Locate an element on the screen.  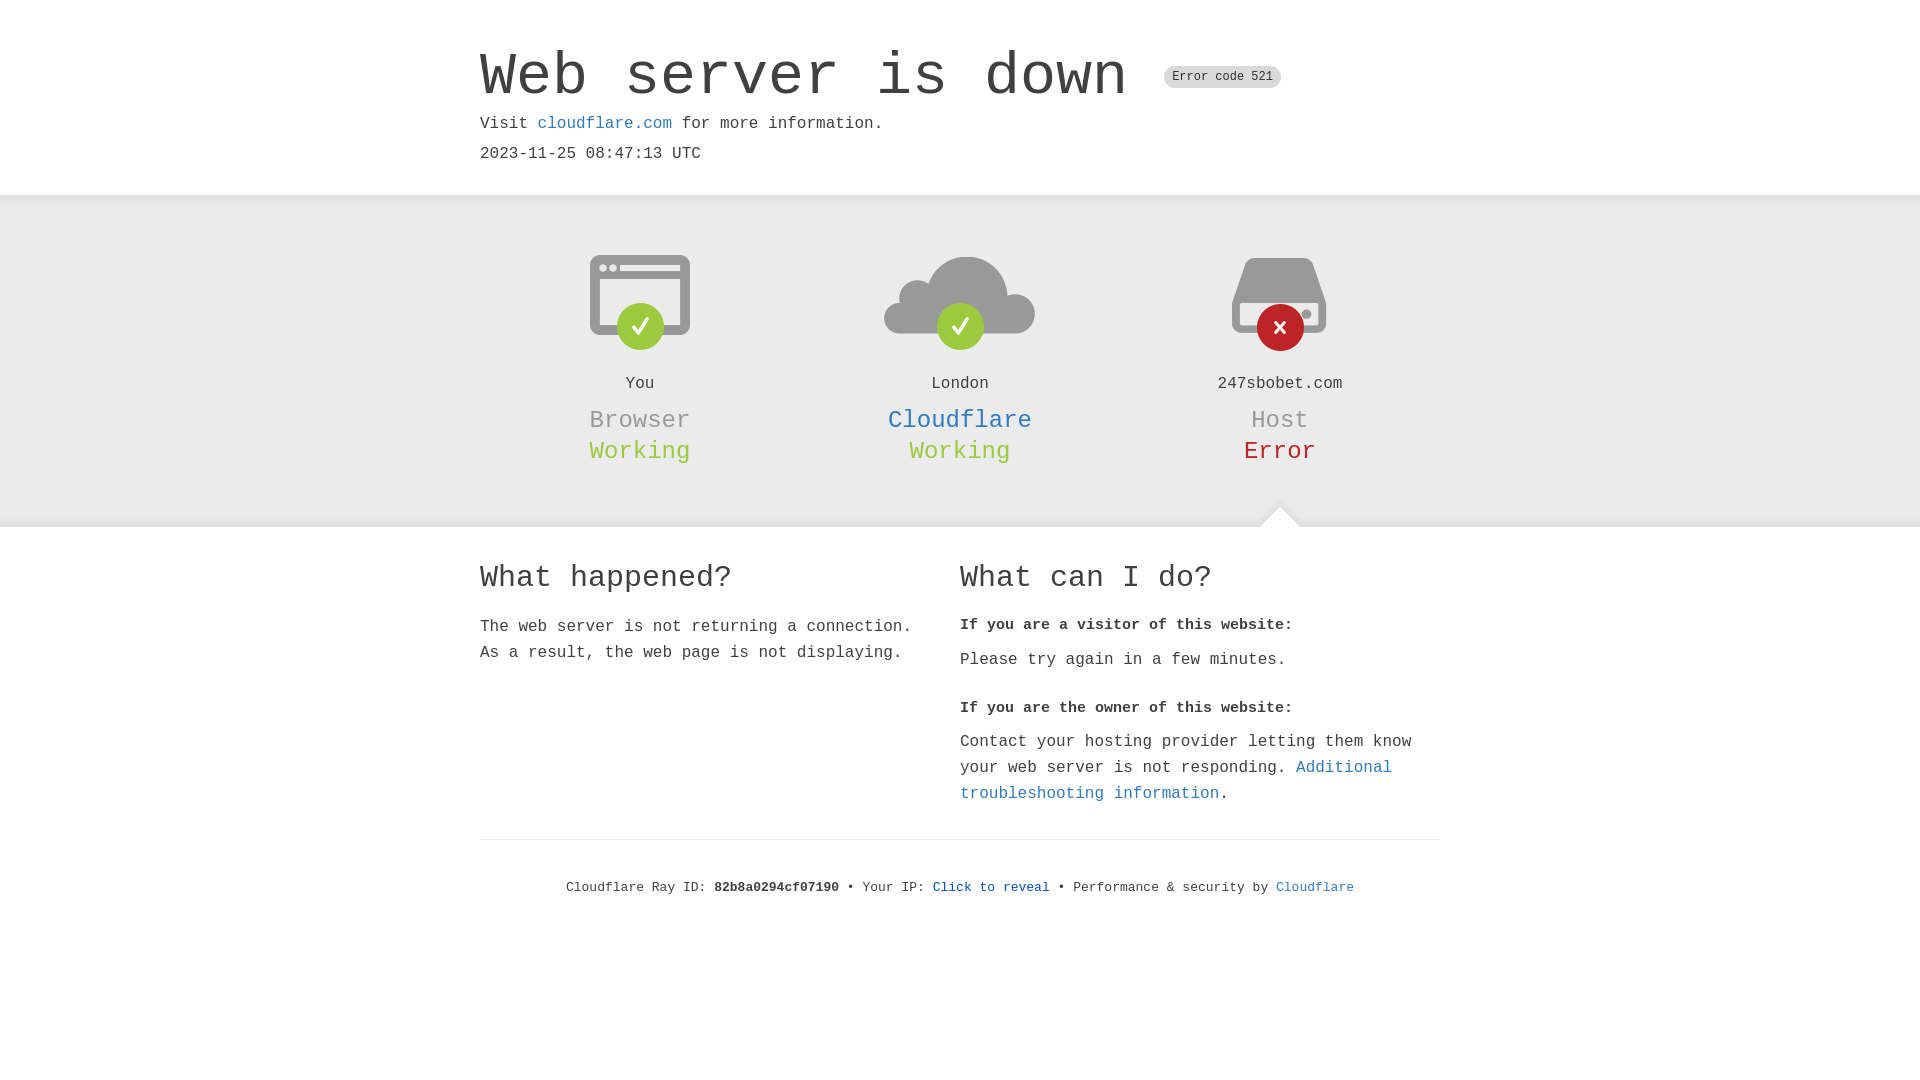
Cloudflare is located at coordinates (960, 420).